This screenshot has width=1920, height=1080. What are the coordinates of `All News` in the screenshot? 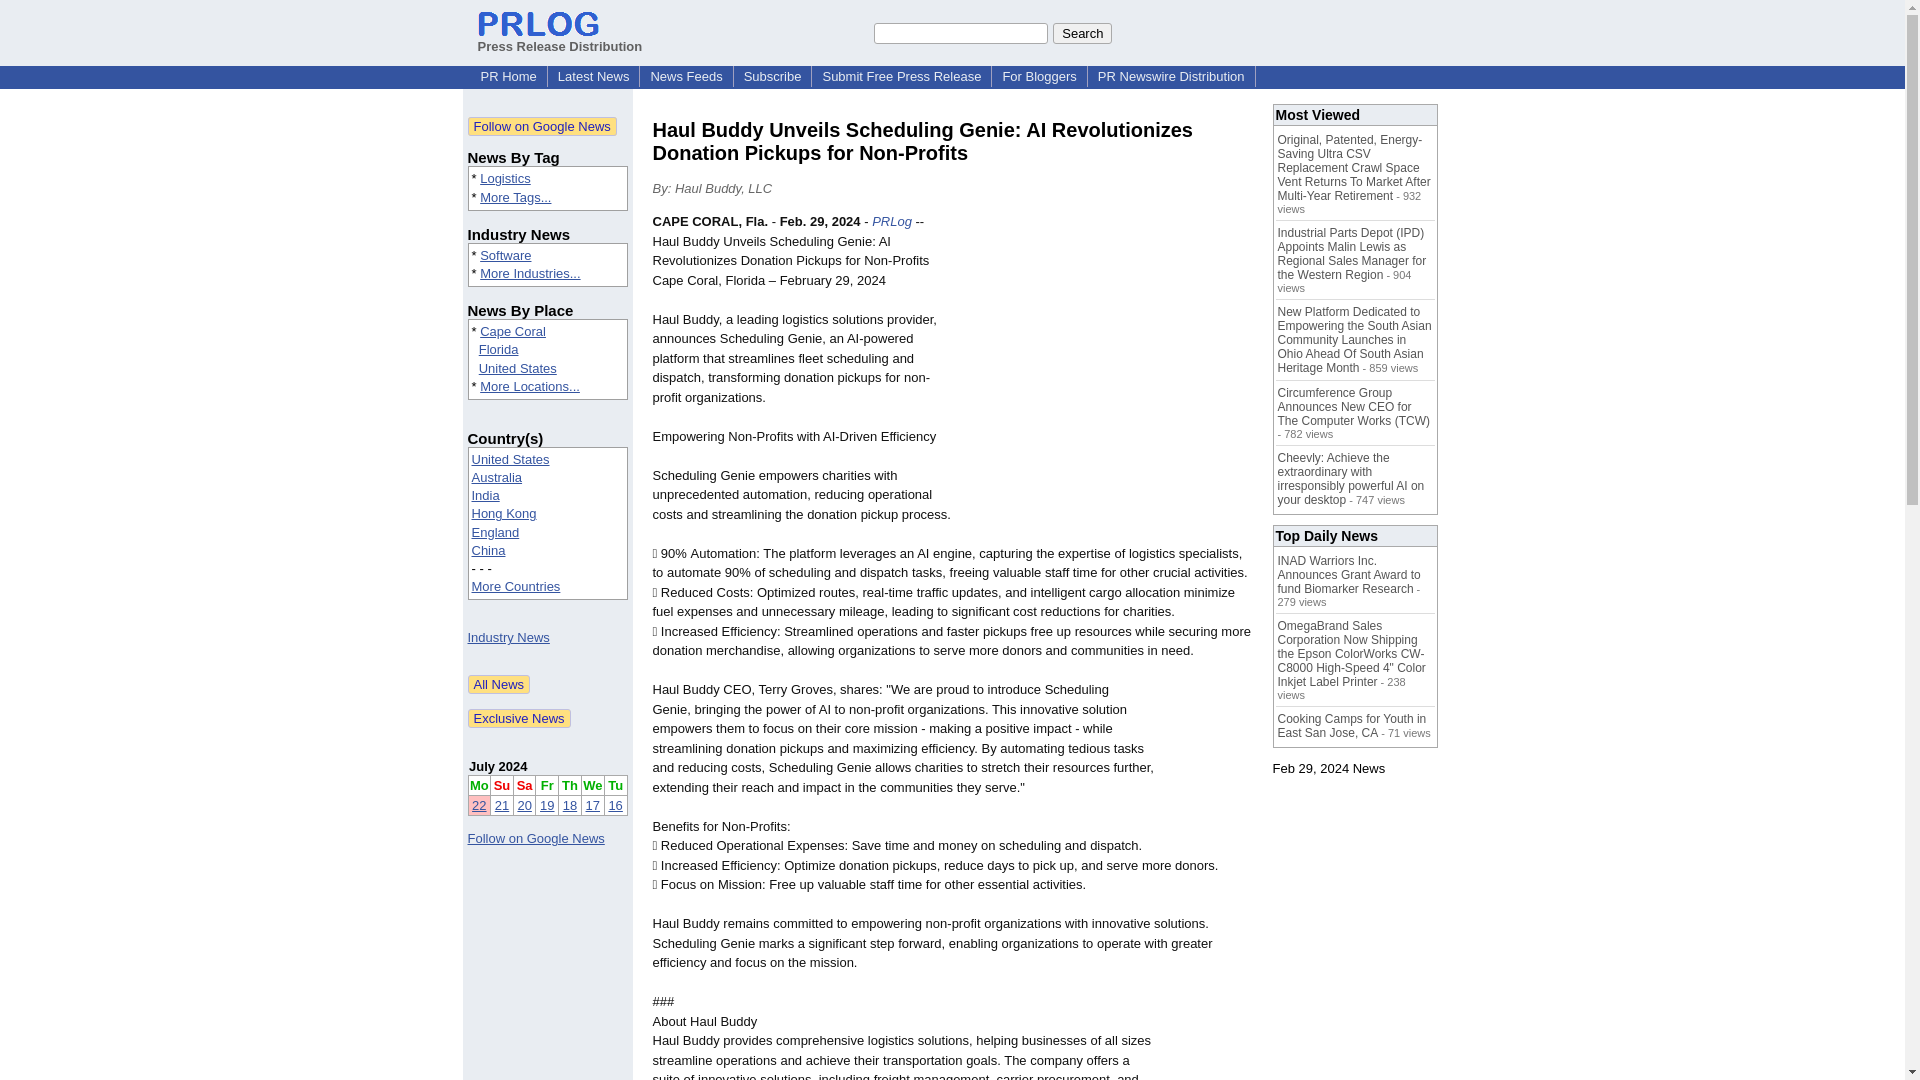 It's located at (500, 684).